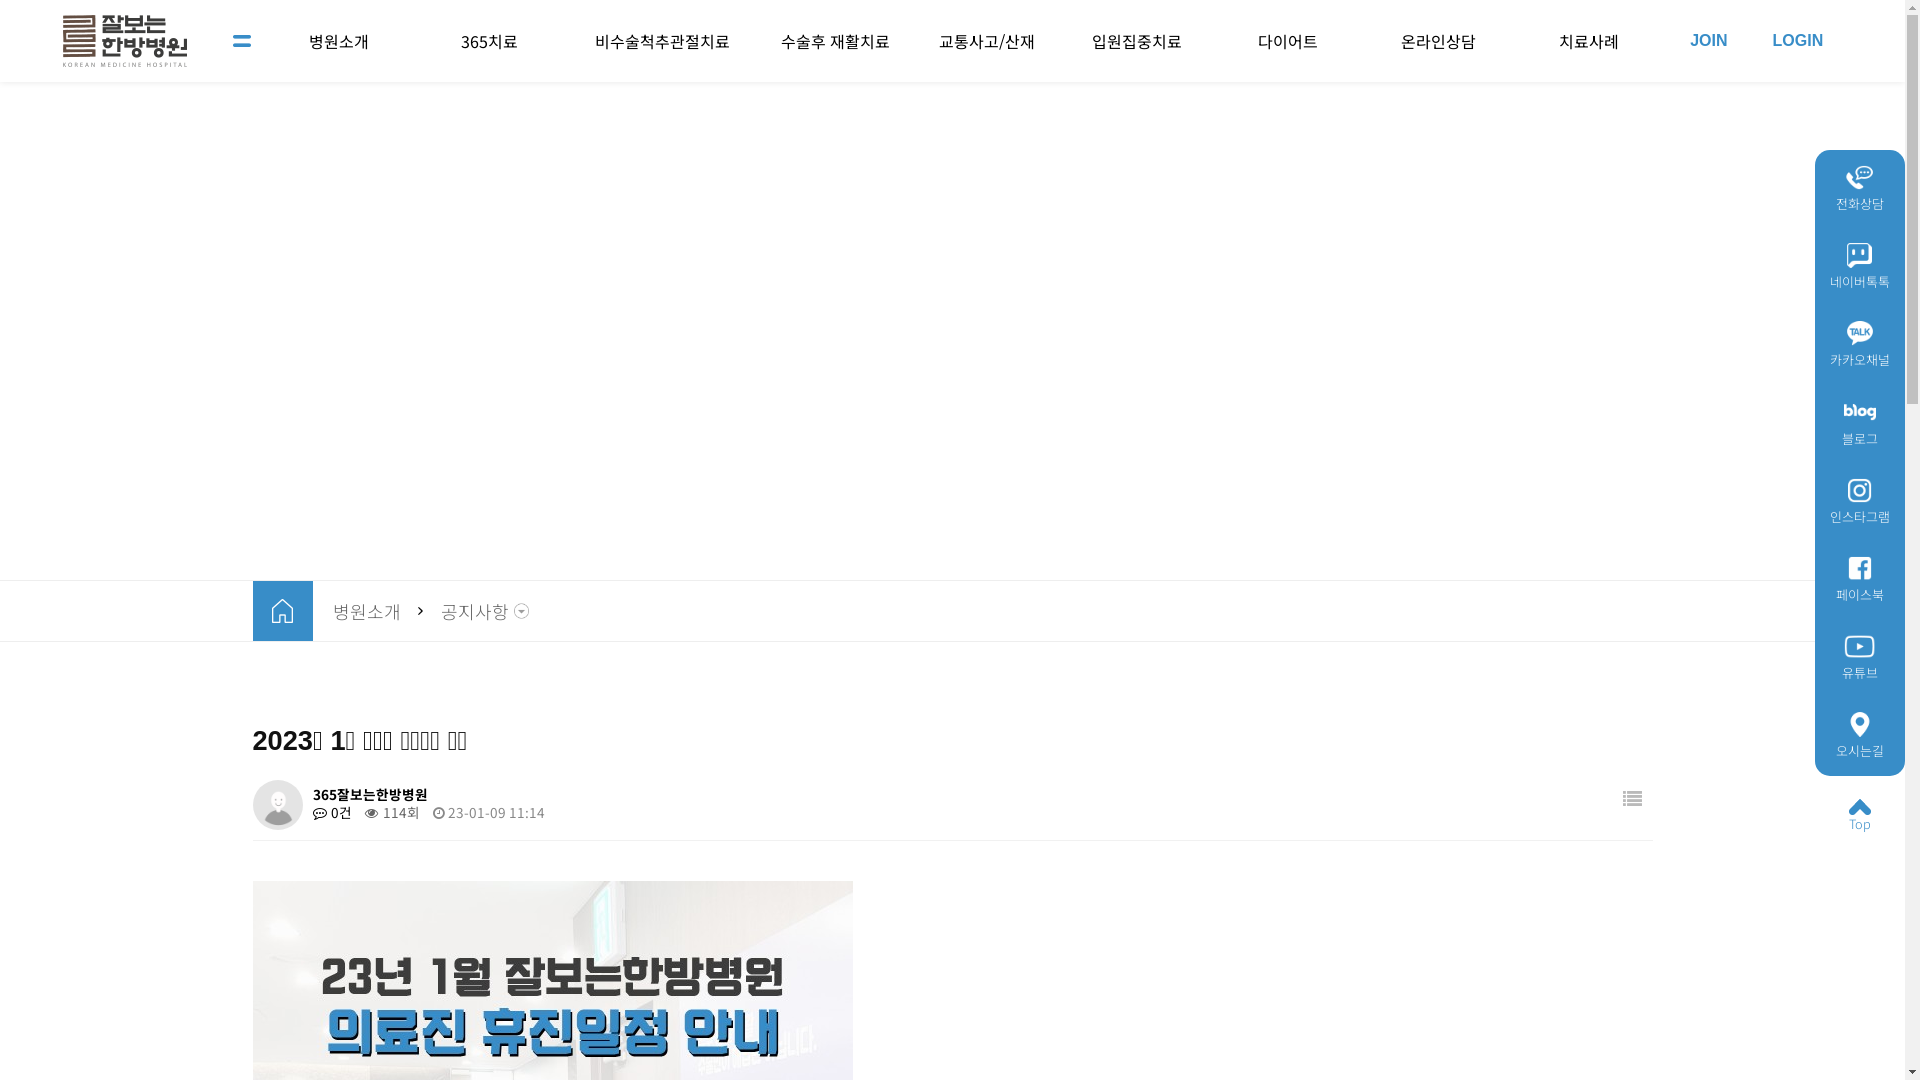  I want to click on JOIN, so click(1708, 41).